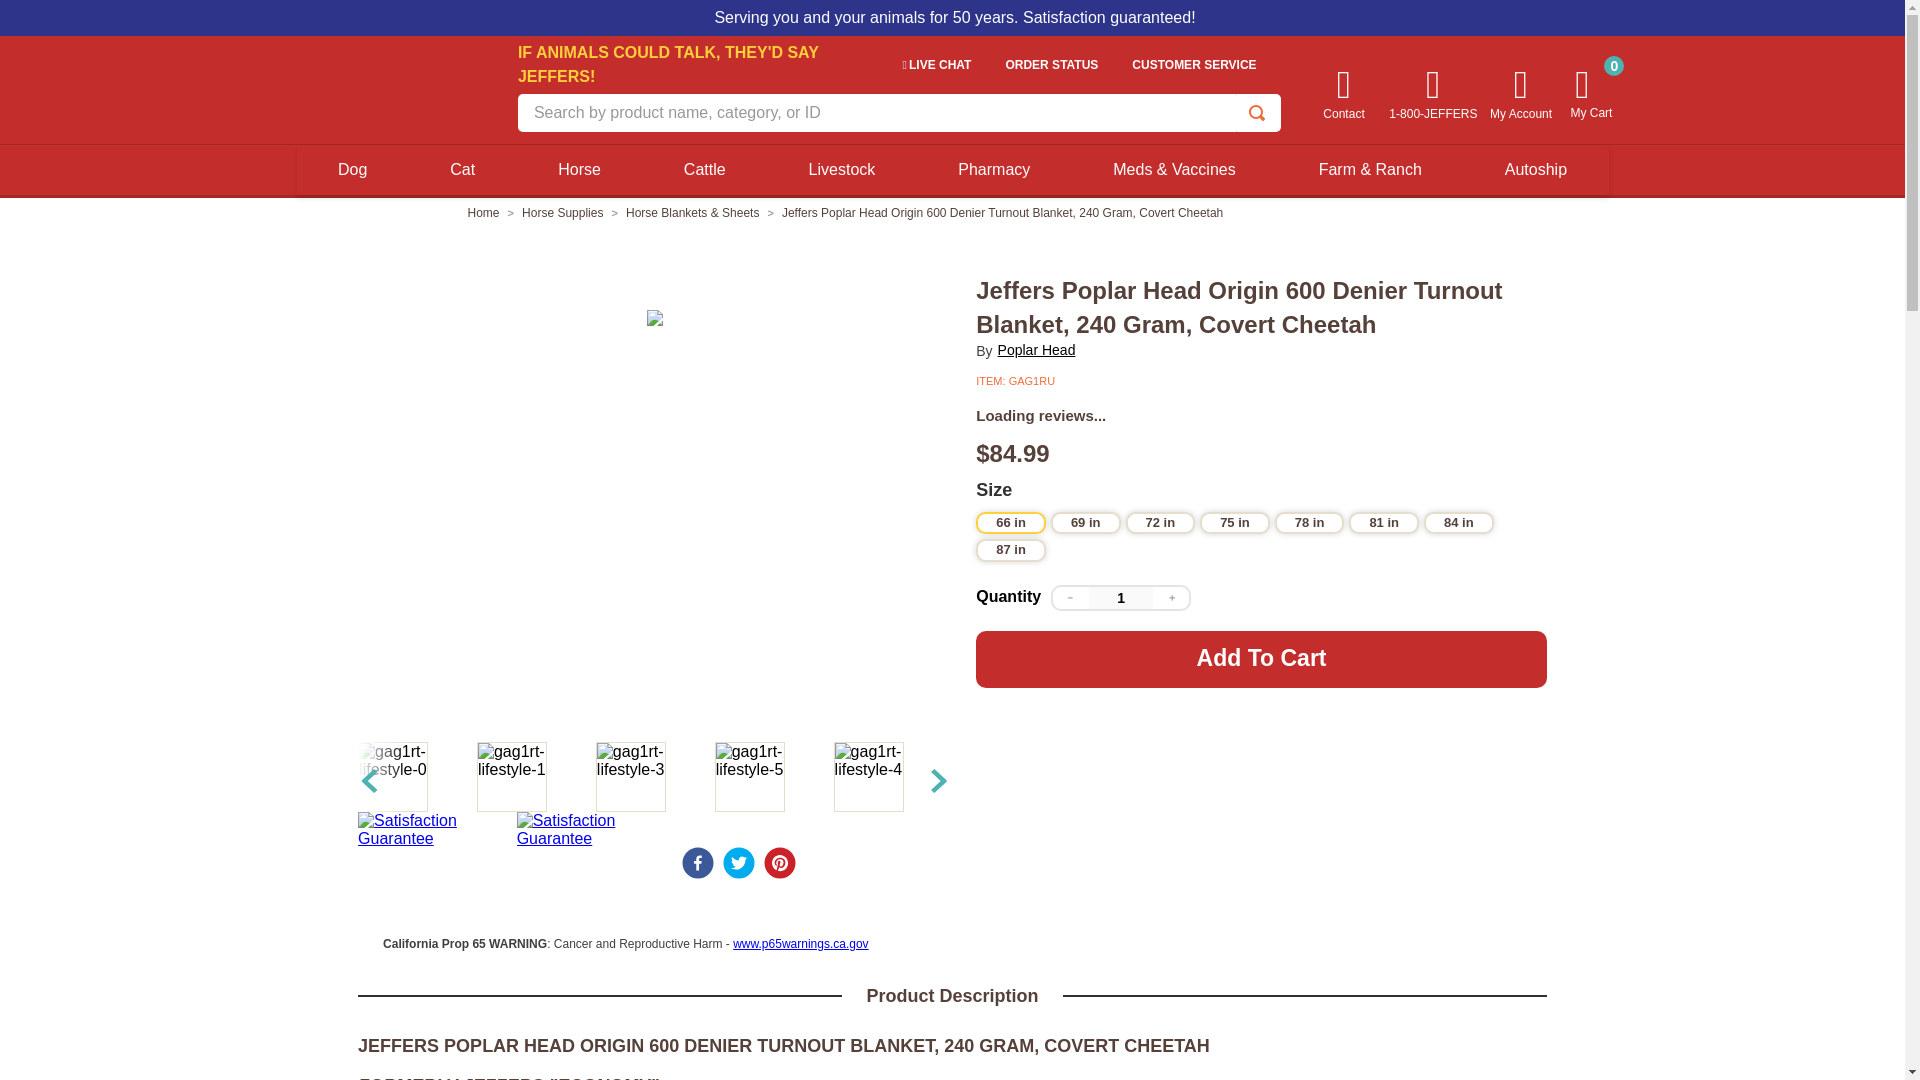 This screenshot has width=1920, height=1080. Describe the element at coordinates (1432, 91) in the screenshot. I see `1-800-JEFFERS` at that location.